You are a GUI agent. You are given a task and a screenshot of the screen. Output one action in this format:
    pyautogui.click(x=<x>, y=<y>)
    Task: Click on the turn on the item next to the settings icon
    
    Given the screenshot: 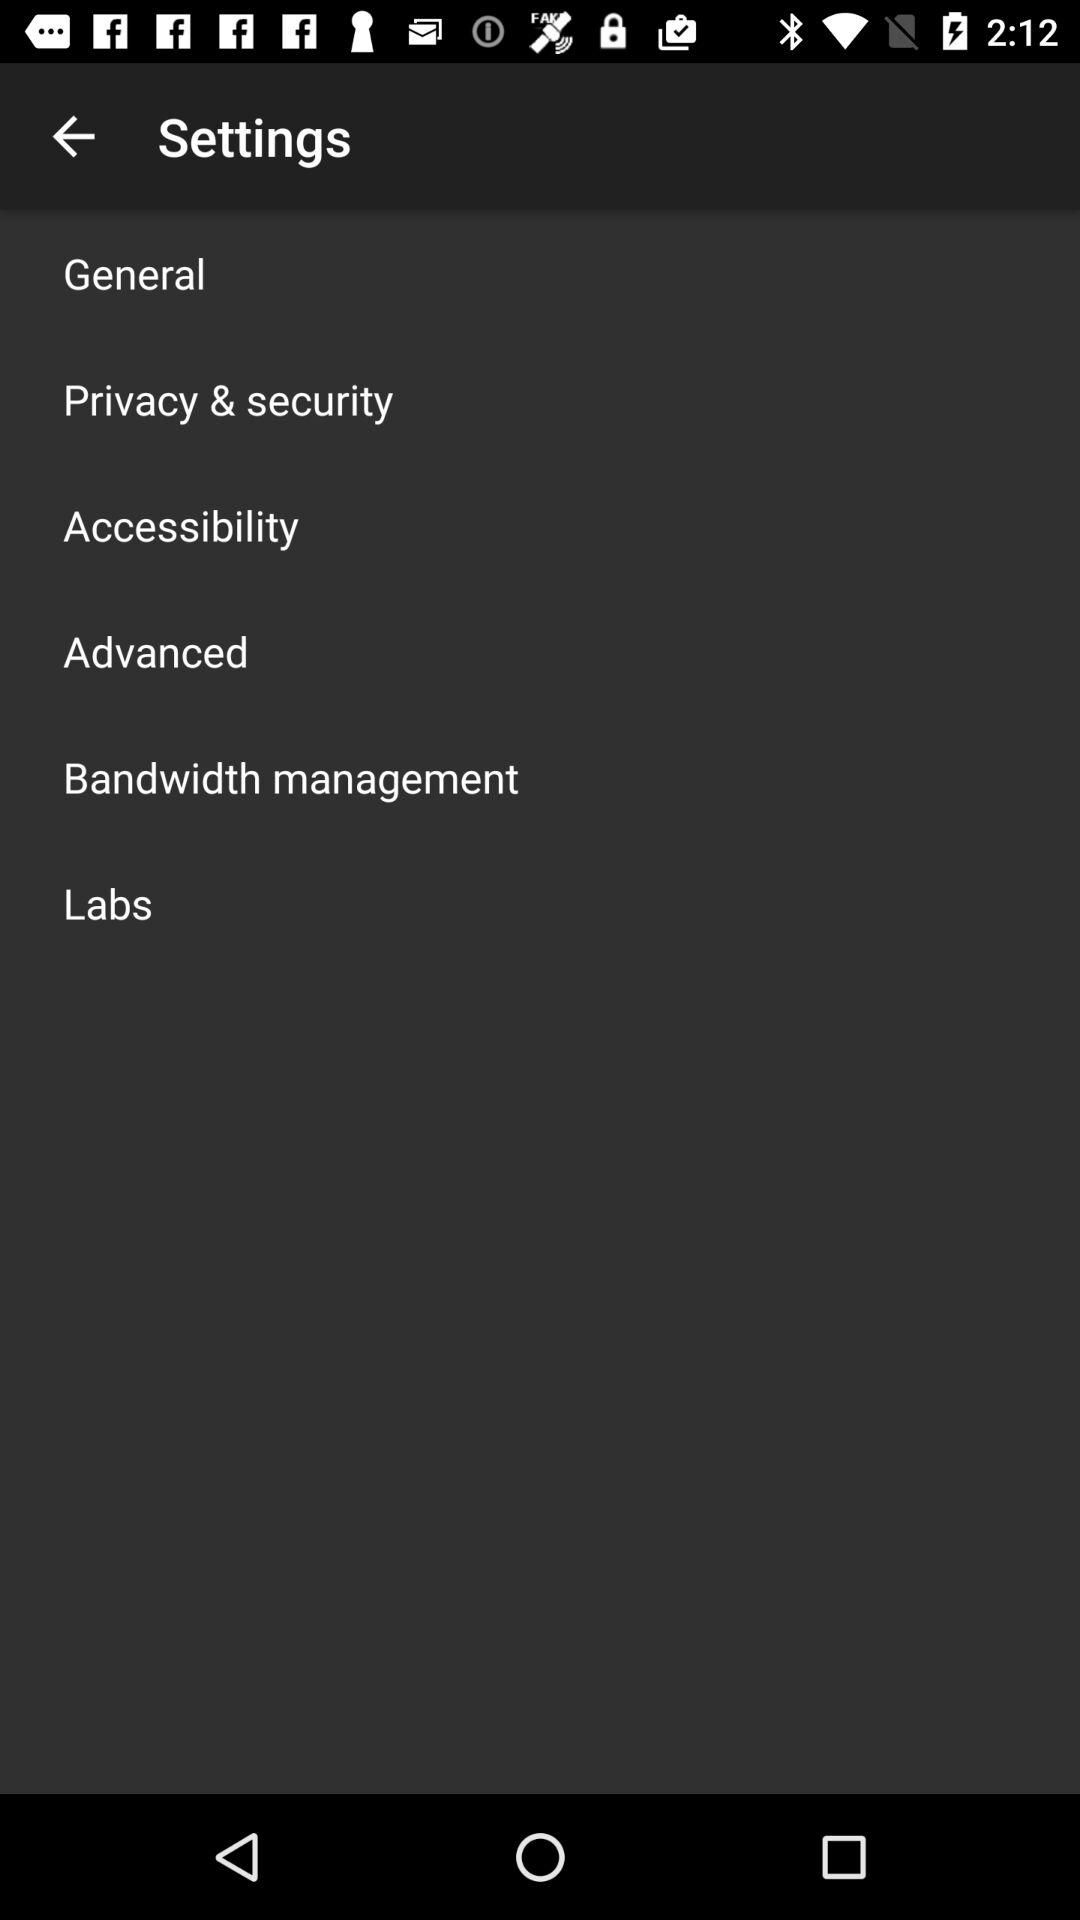 What is the action you would take?
    pyautogui.click(x=73, y=136)
    